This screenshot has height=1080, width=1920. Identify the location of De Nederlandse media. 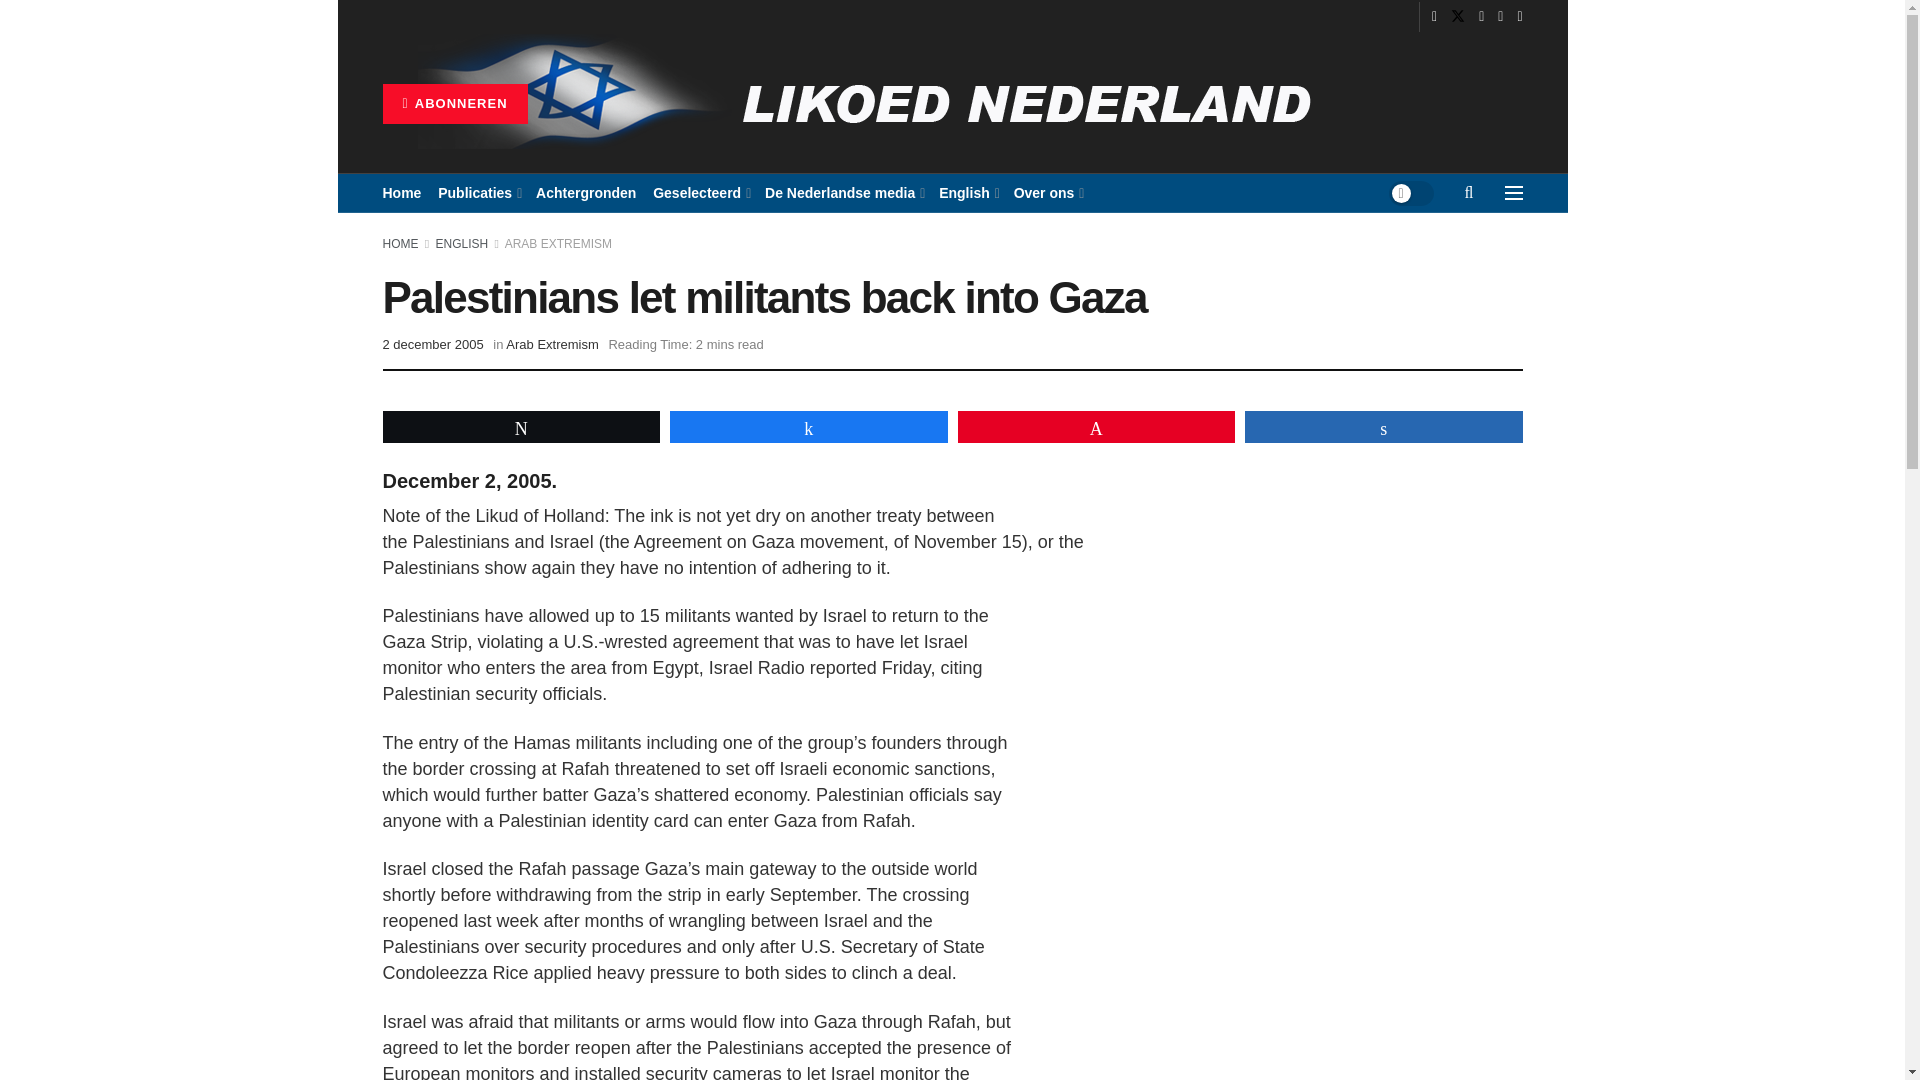
(842, 192).